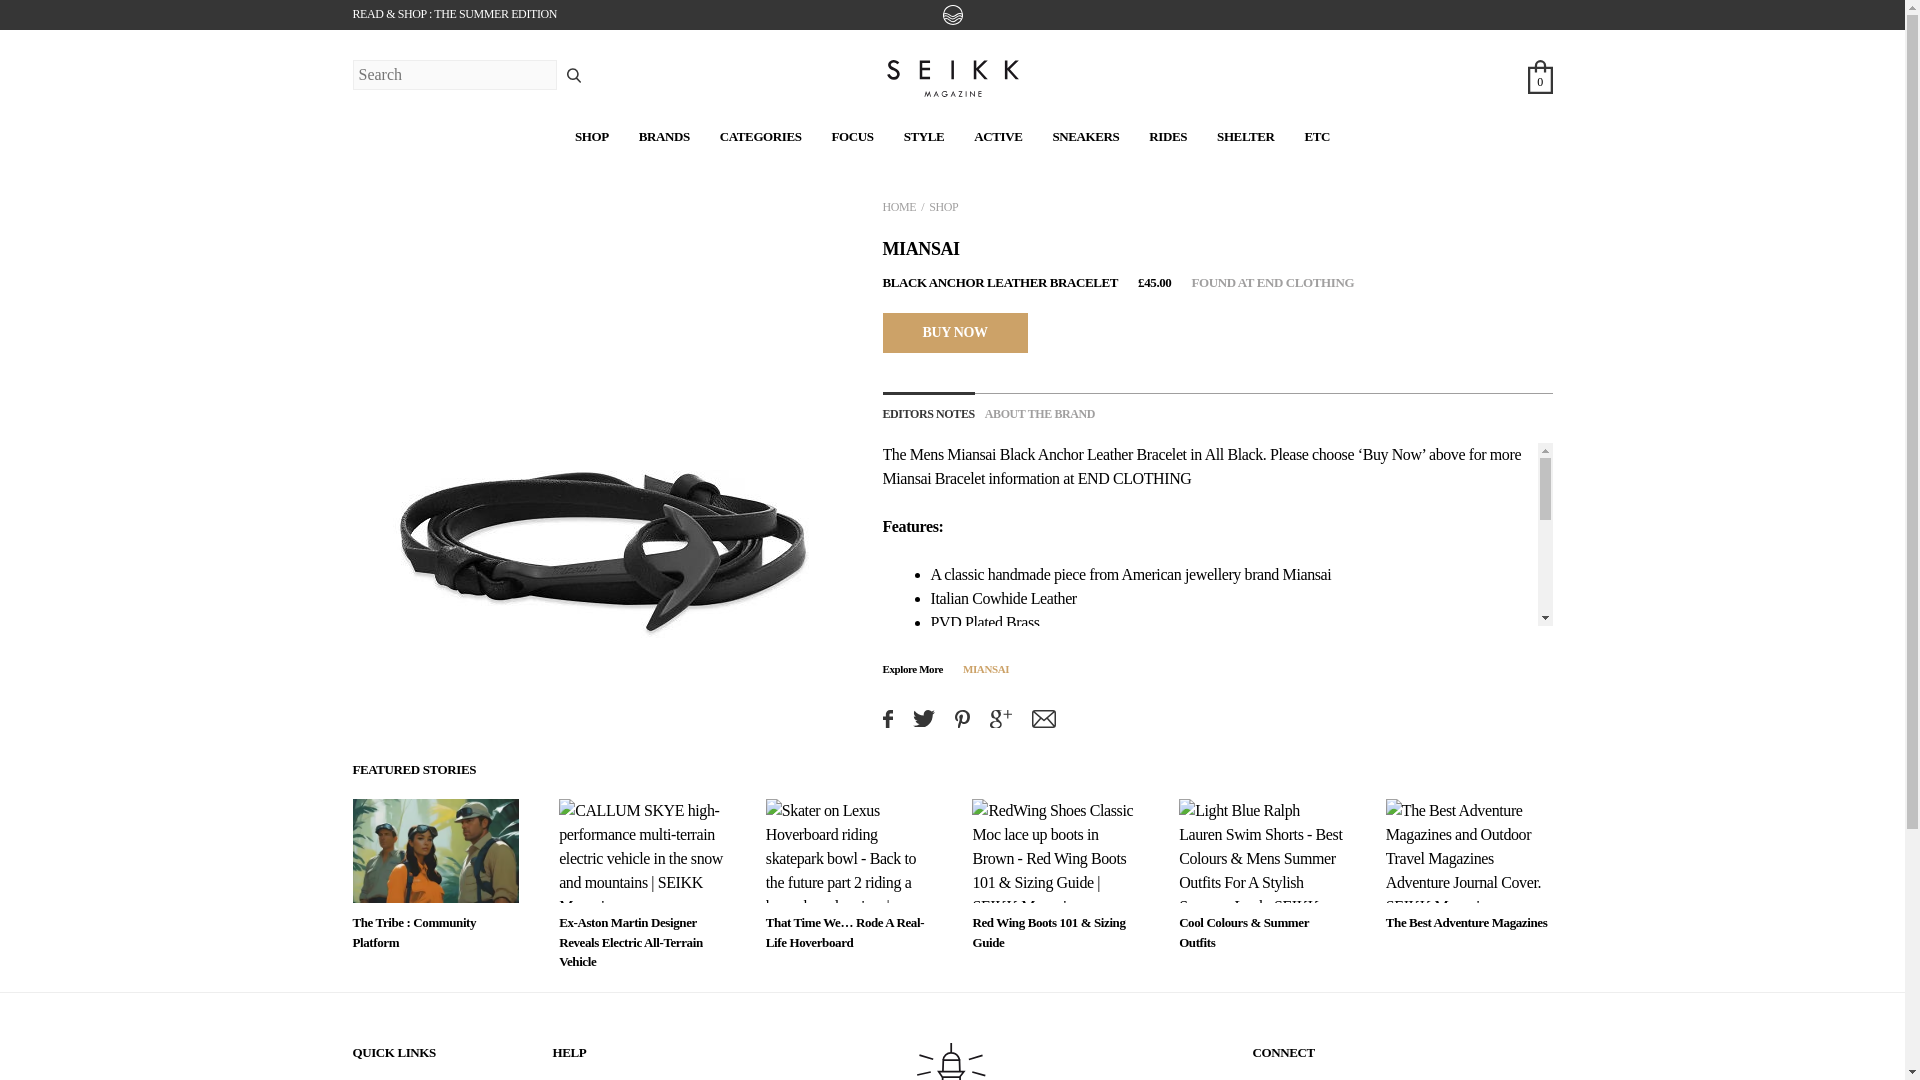 Image resolution: width=1920 pixels, height=1080 pixels. What do you see at coordinates (986, 668) in the screenshot?
I see `MIANSAI` at bounding box center [986, 668].